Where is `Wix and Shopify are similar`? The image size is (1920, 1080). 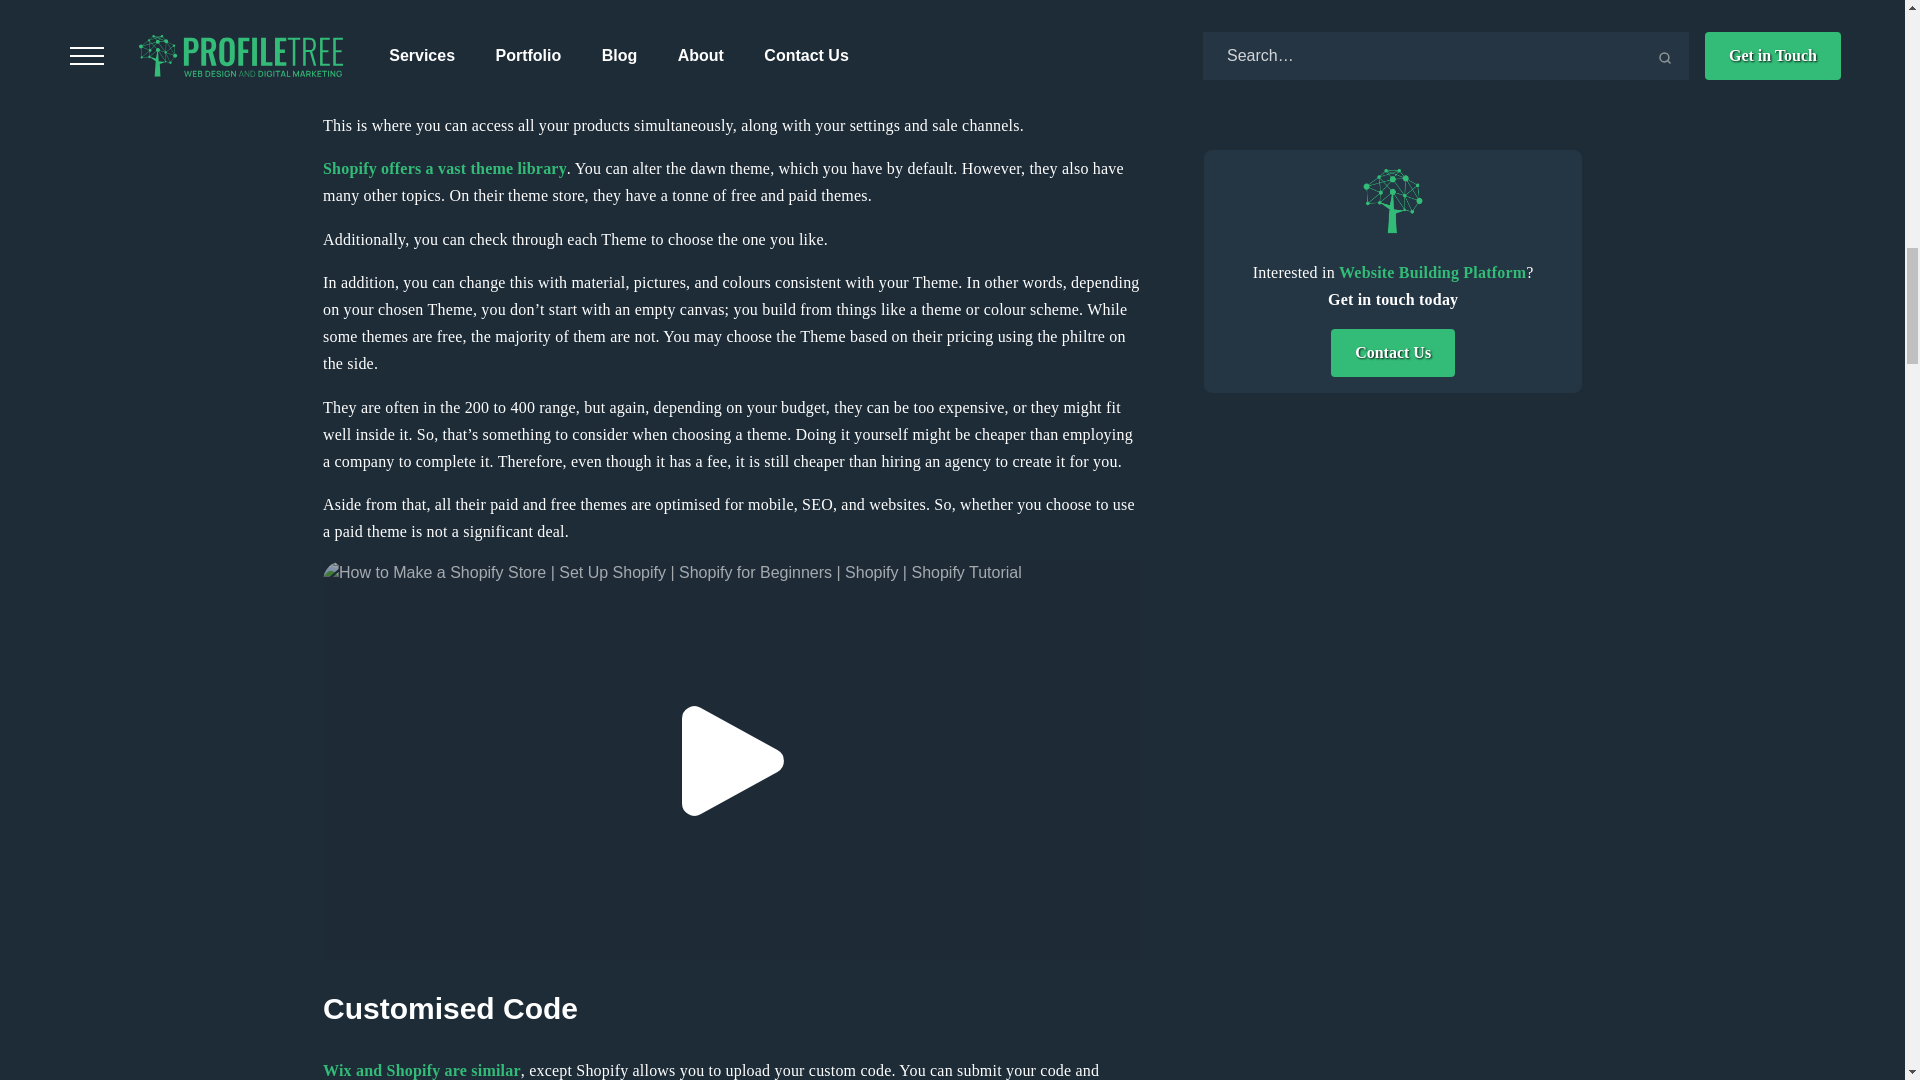
Wix and Shopify are similar is located at coordinates (421, 1070).